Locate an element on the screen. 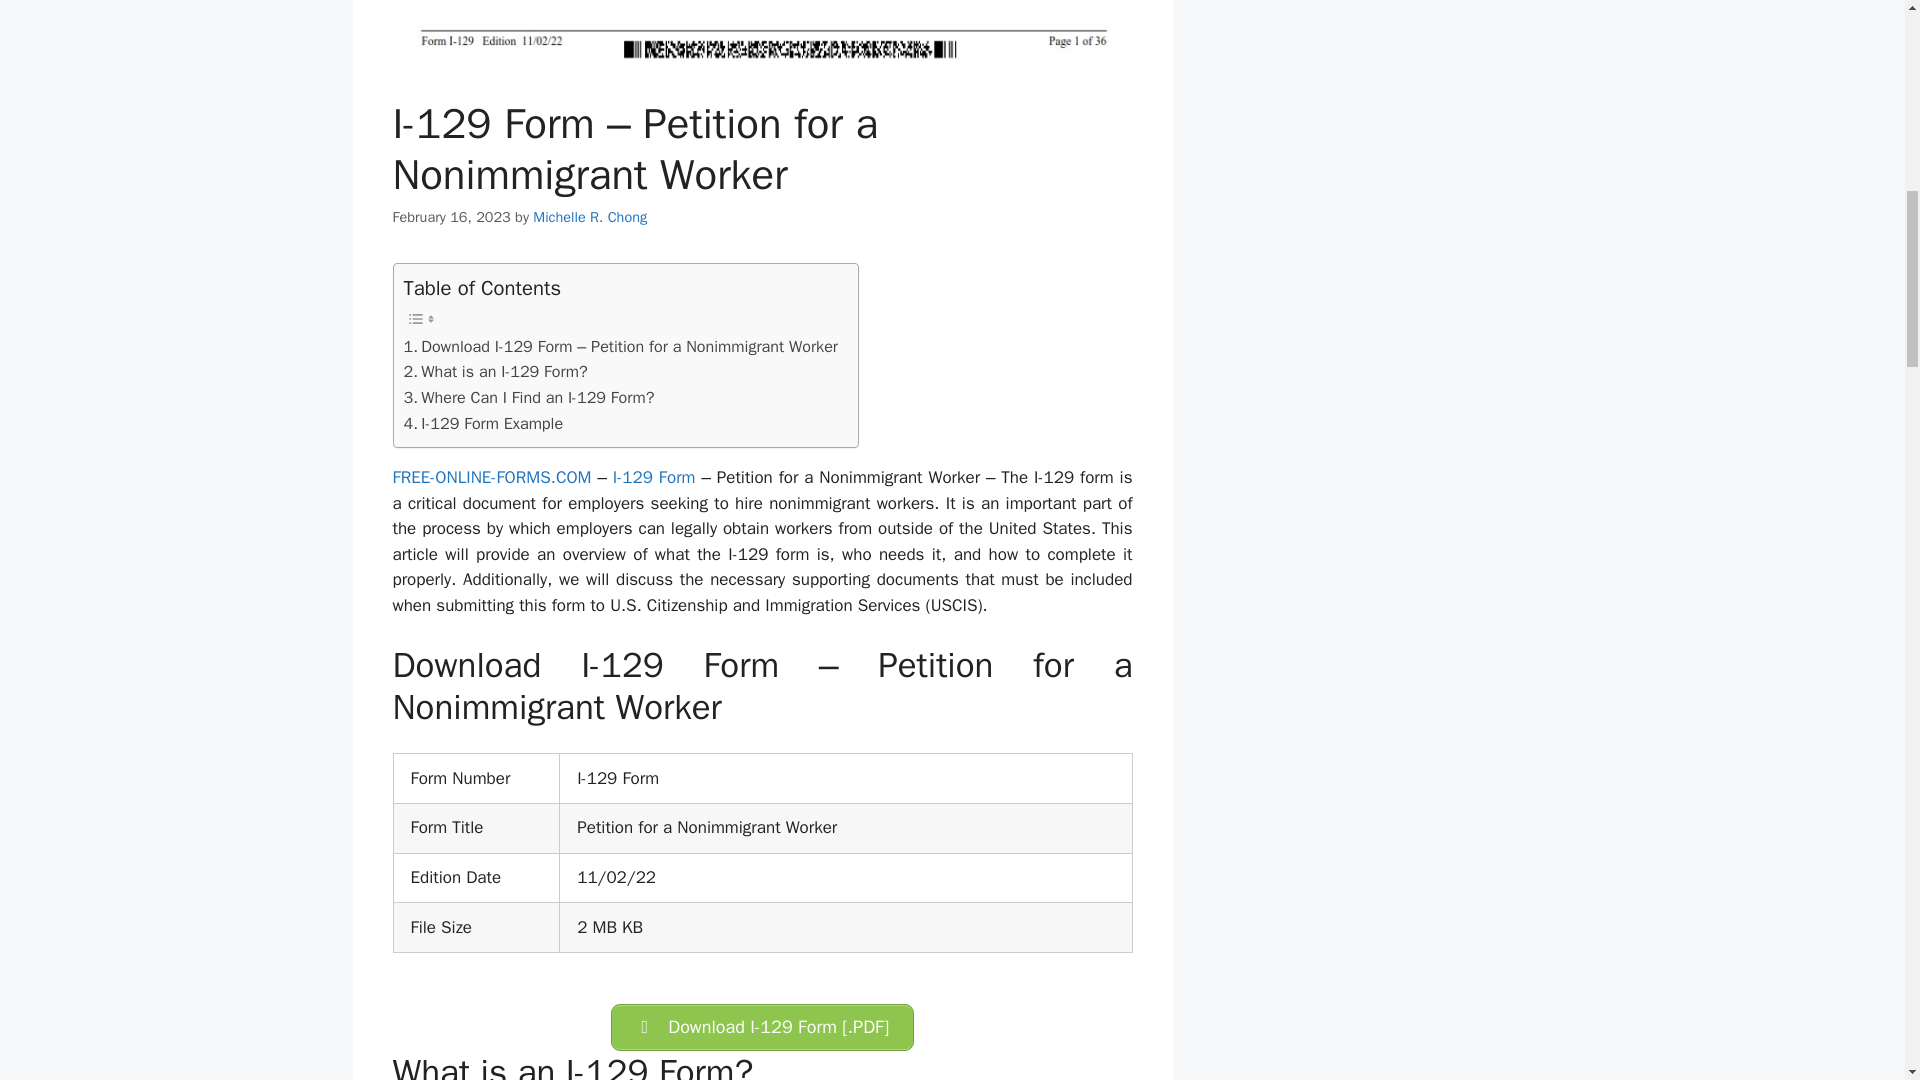  Where Can I Find an I-129 Form? is located at coordinates (528, 398).